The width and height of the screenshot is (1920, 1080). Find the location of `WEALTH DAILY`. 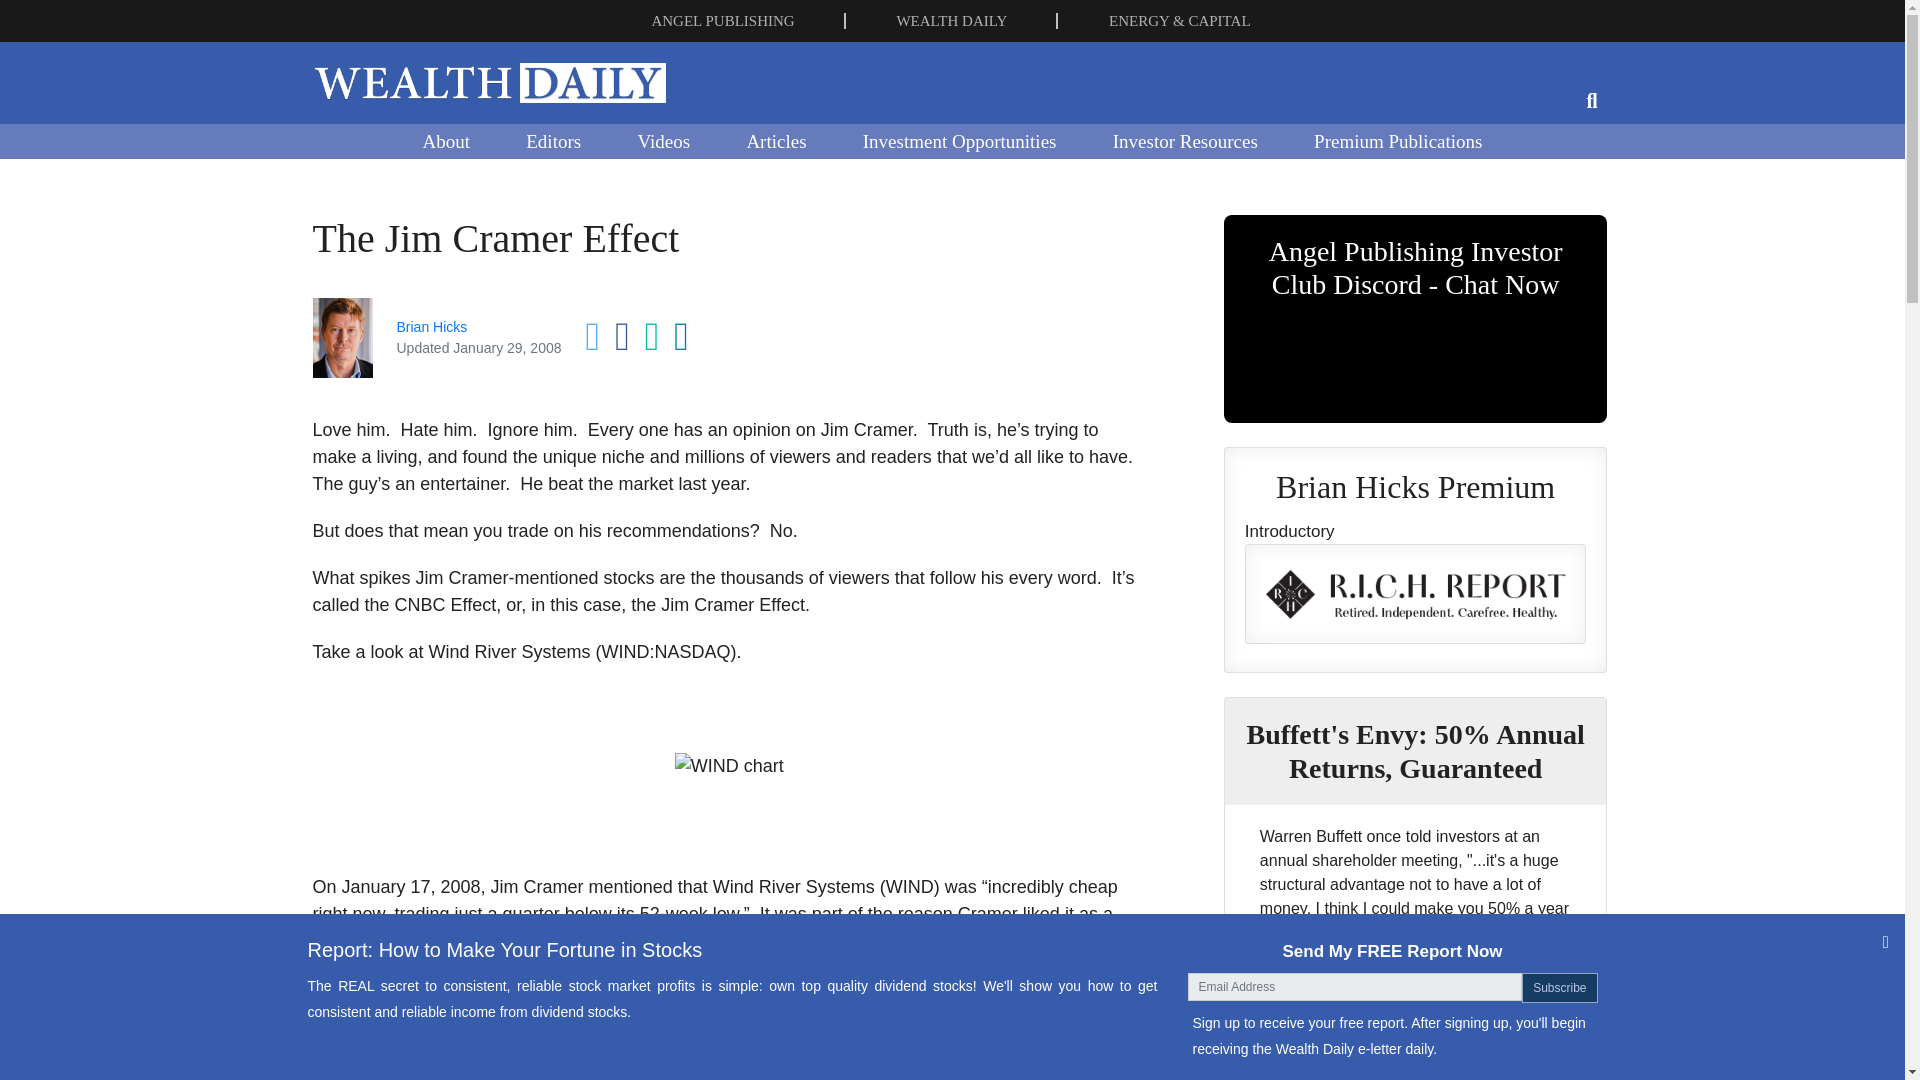

WEALTH DAILY is located at coordinates (951, 20).